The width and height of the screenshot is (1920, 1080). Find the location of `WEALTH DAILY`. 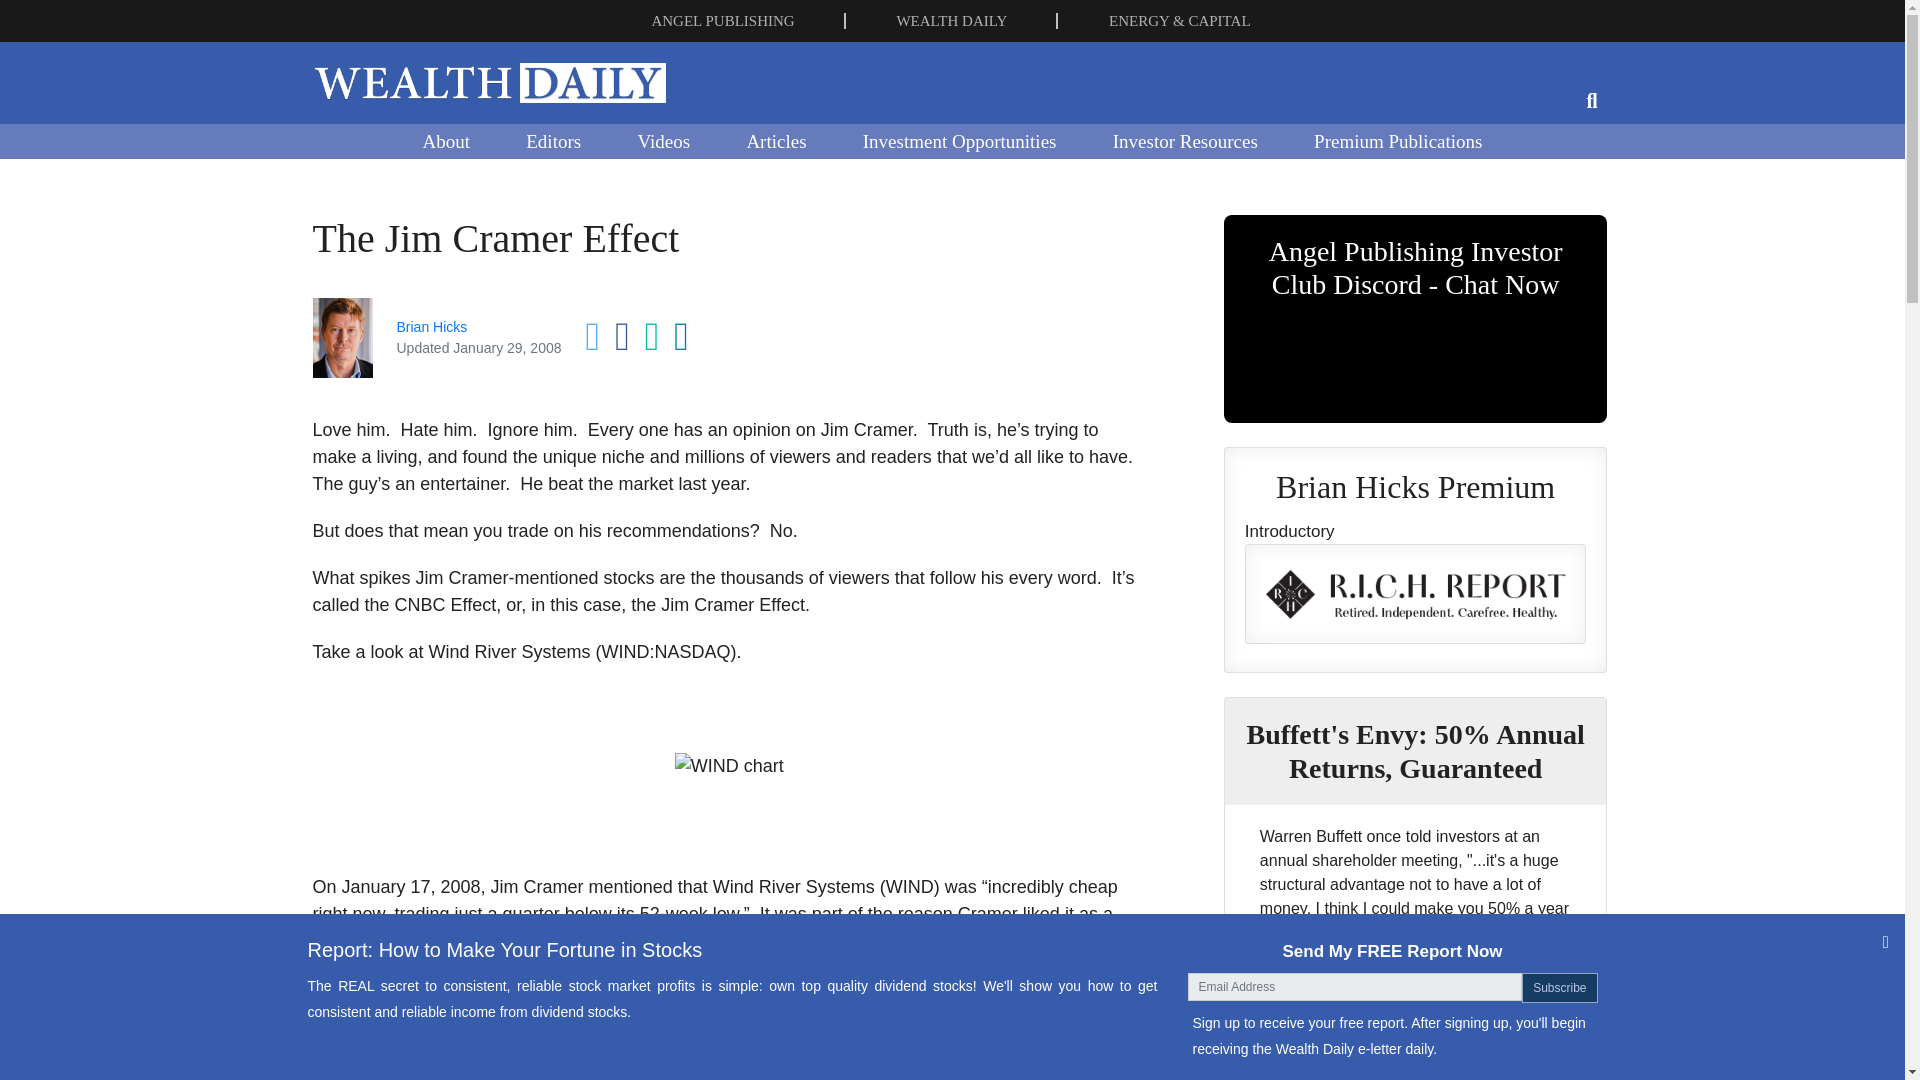

WEALTH DAILY is located at coordinates (951, 20).